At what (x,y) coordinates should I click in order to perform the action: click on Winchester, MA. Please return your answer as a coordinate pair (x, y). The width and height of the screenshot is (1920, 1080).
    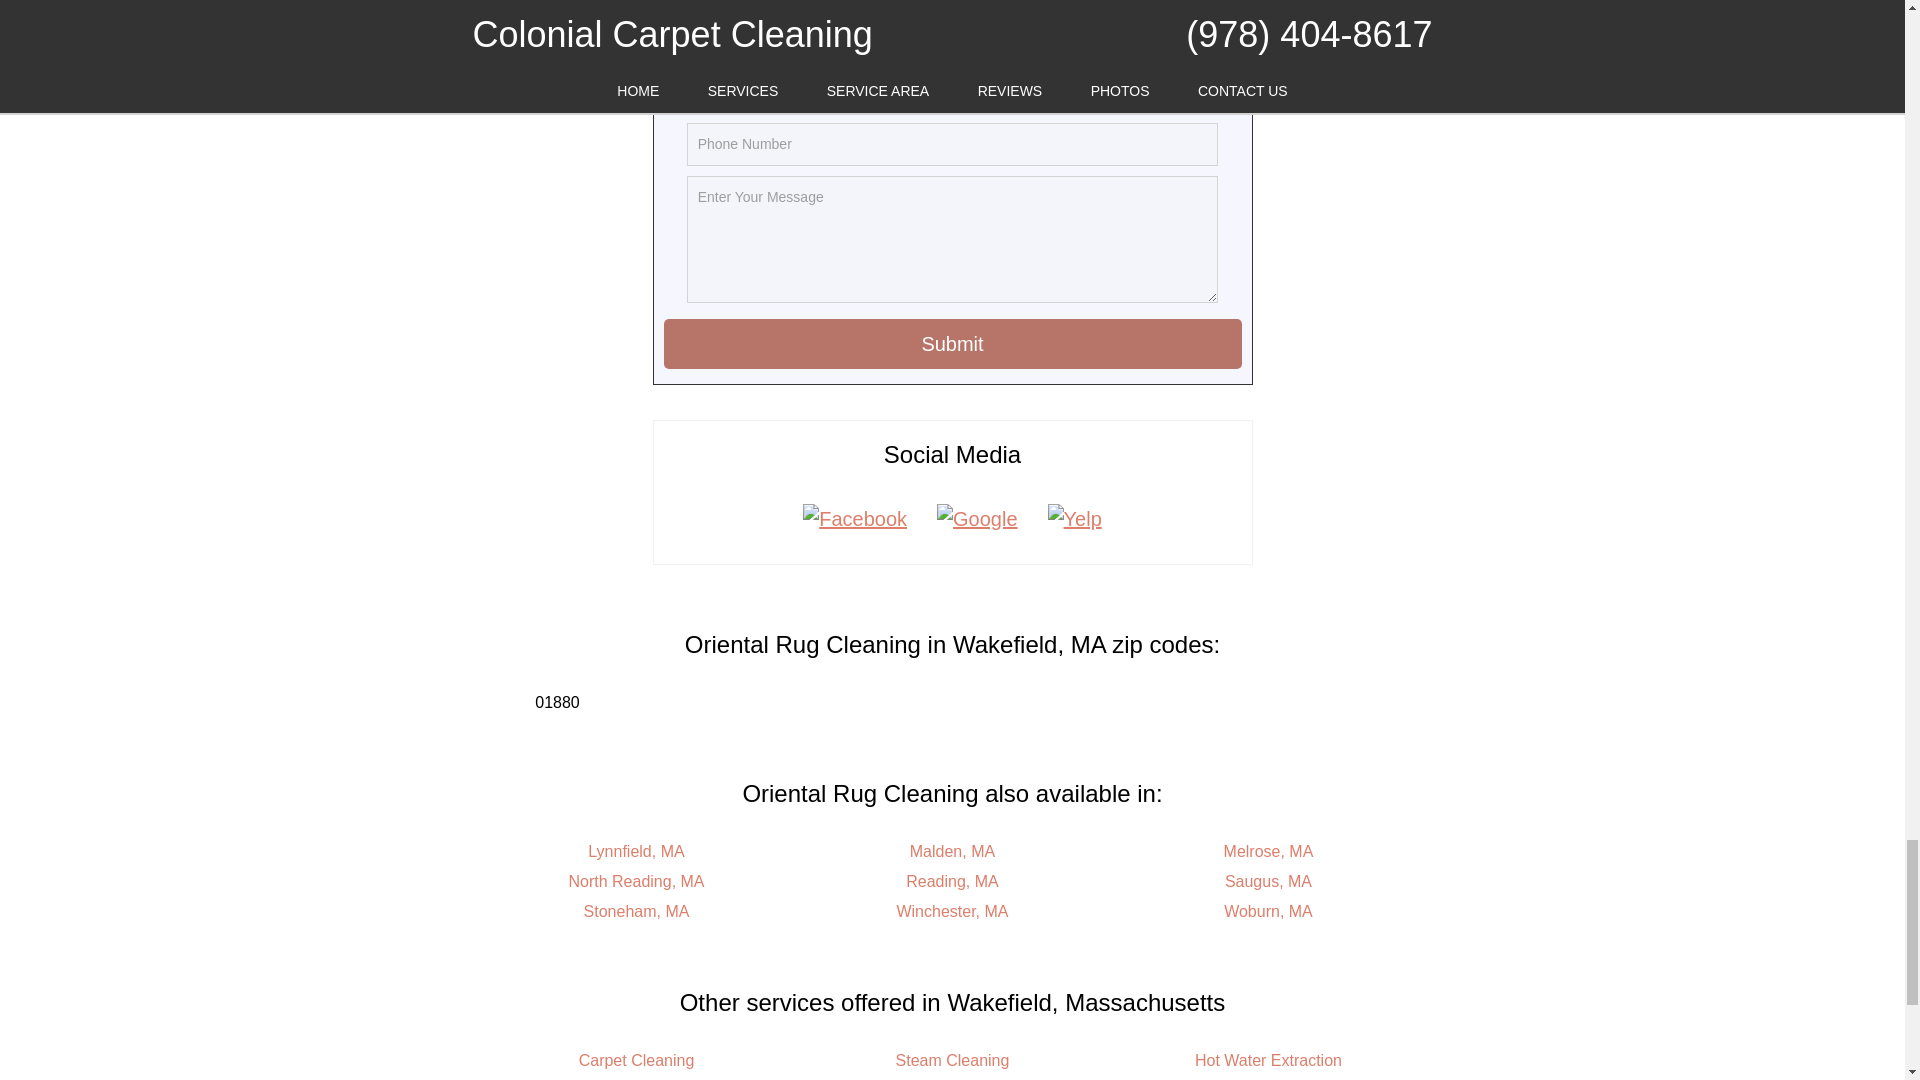
    Looking at the image, I should click on (952, 911).